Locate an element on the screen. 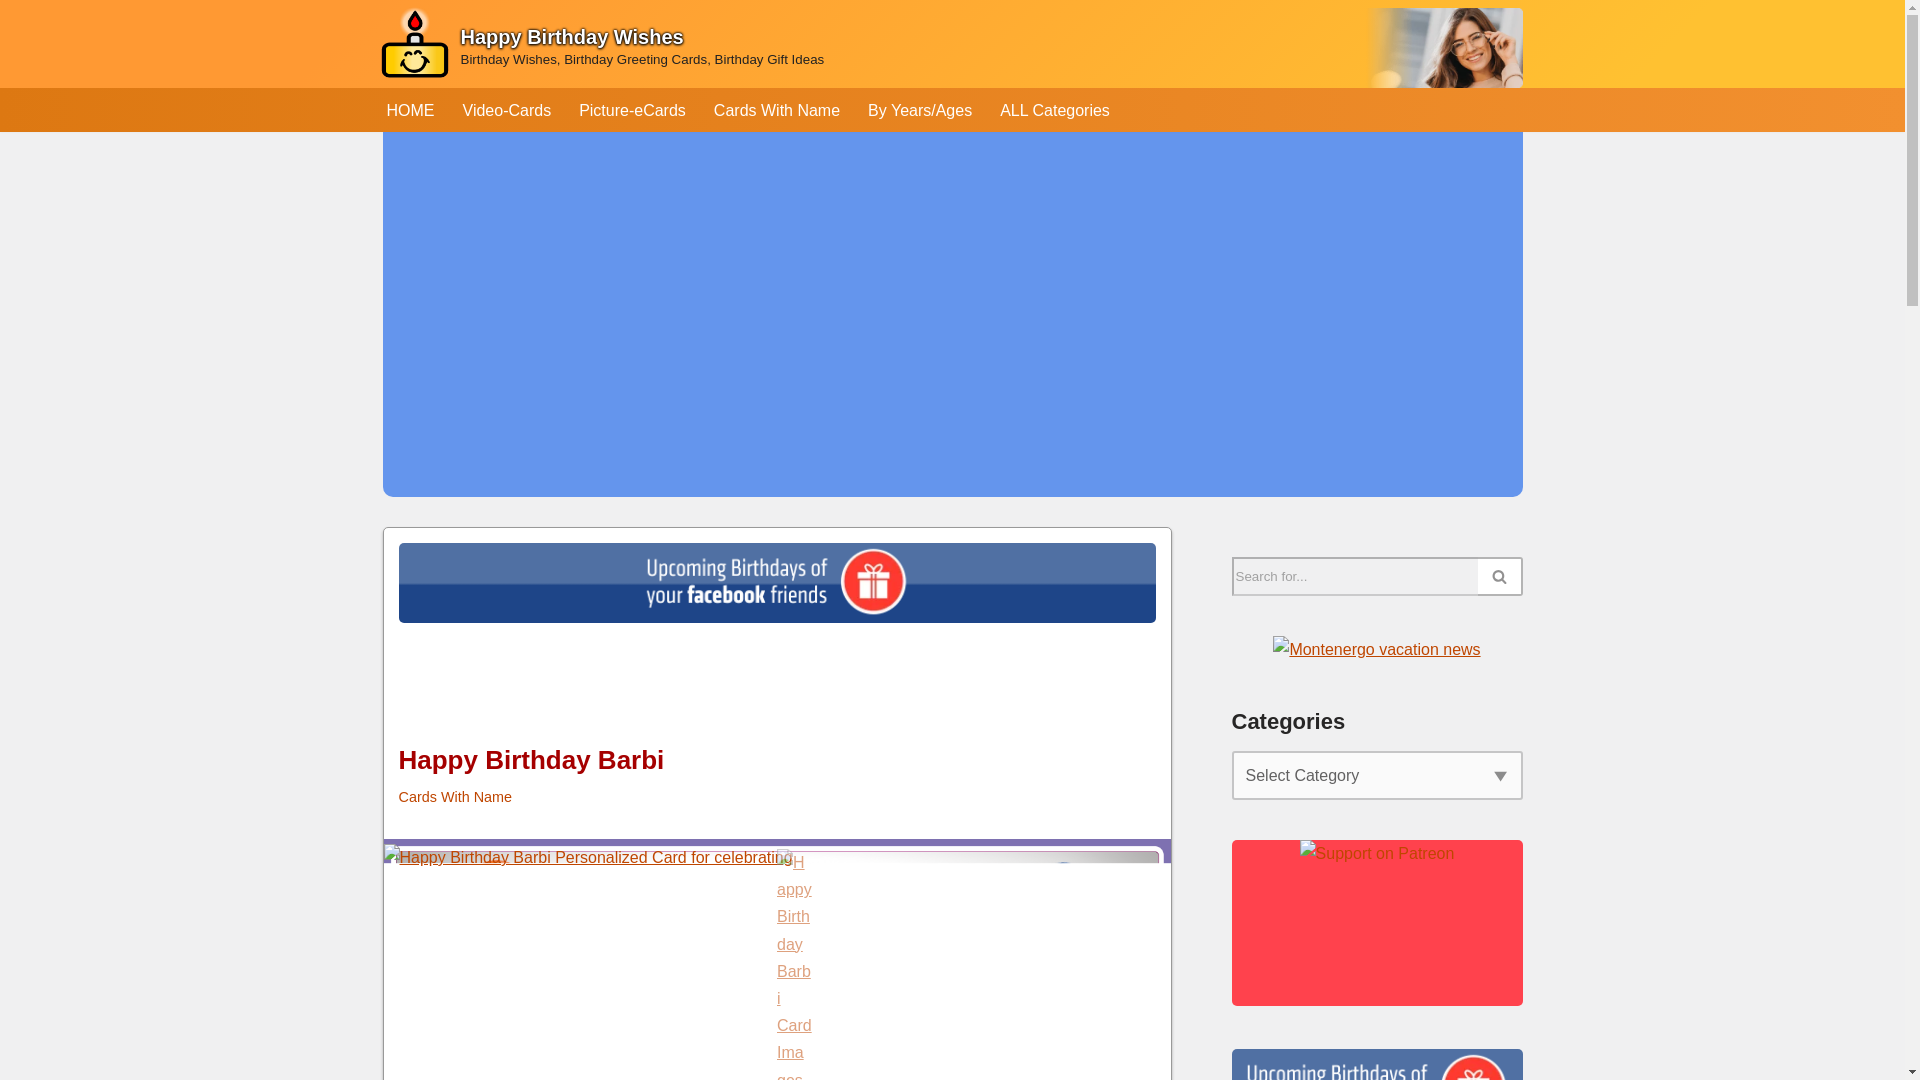 This screenshot has width=1920, height=1080. Picture-eCards is located at coordinates (632, 110).